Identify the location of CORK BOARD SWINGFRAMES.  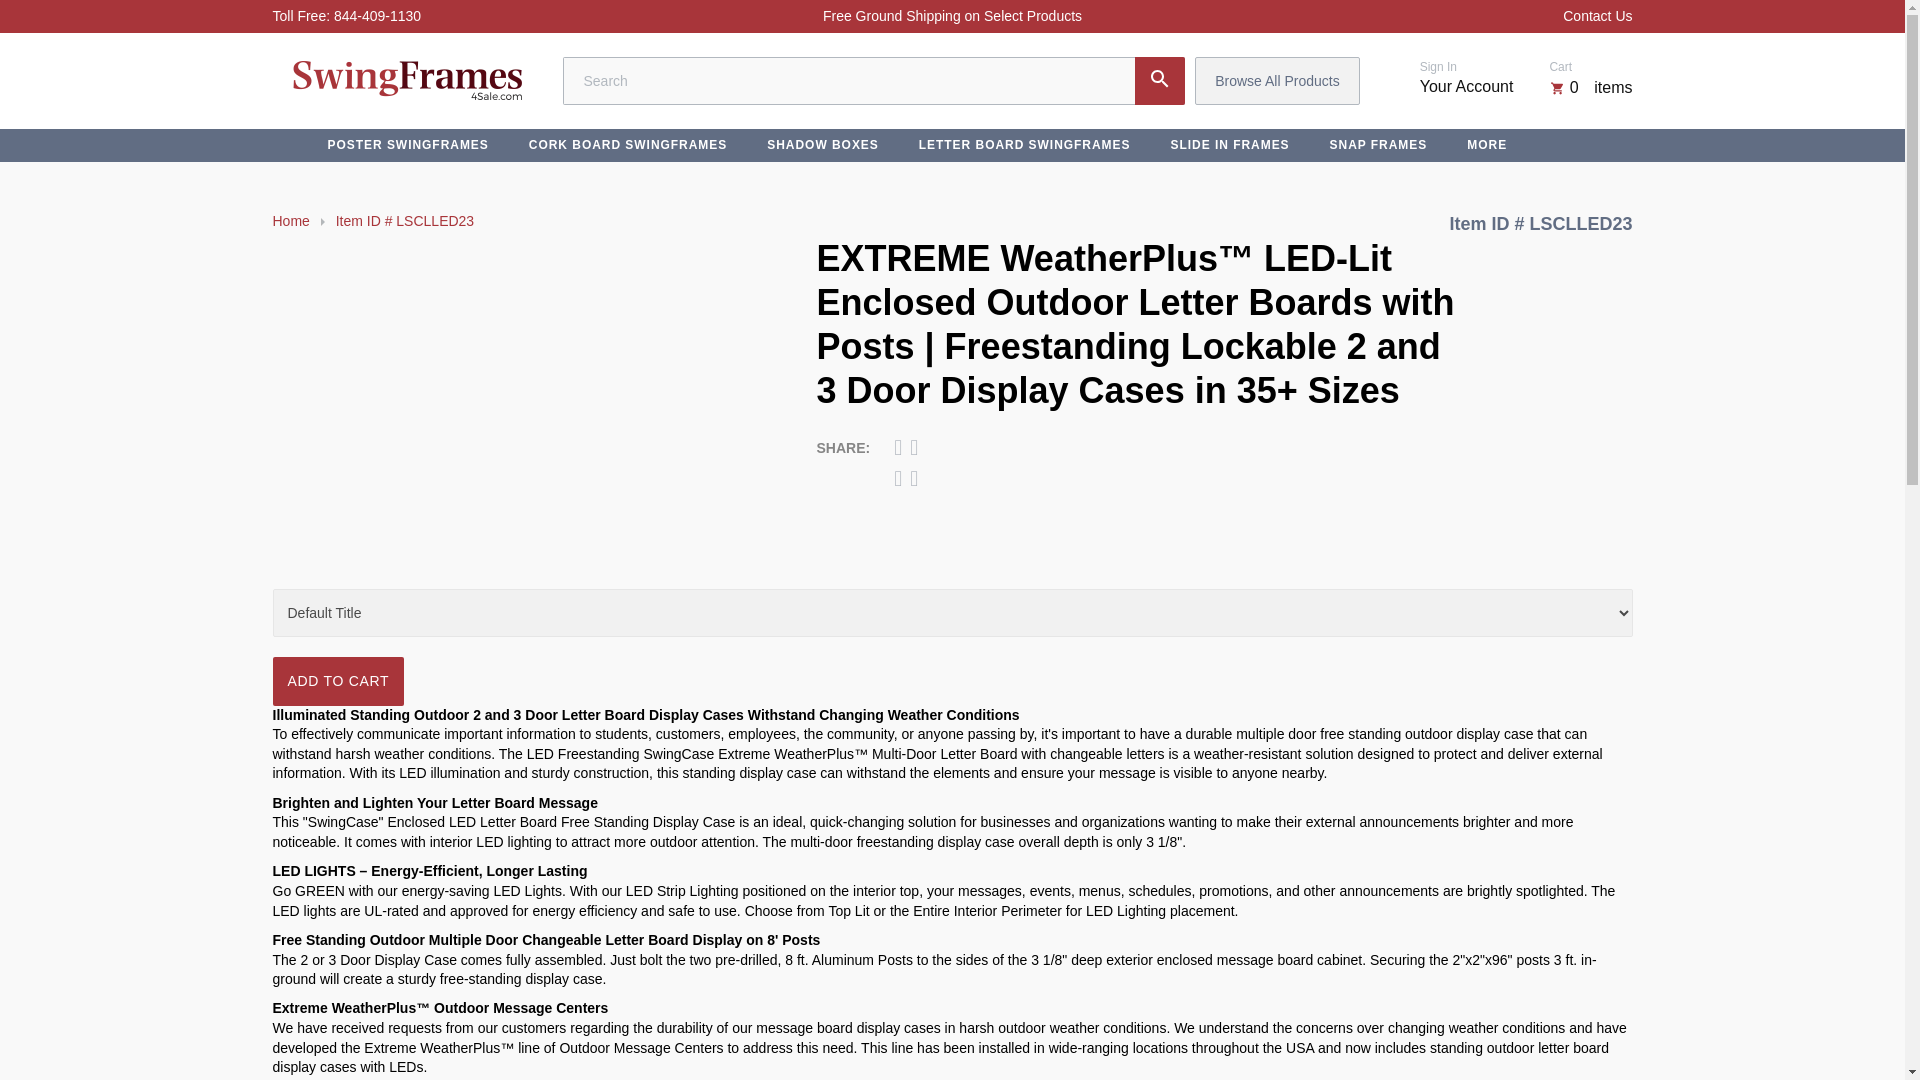
(628, 144).